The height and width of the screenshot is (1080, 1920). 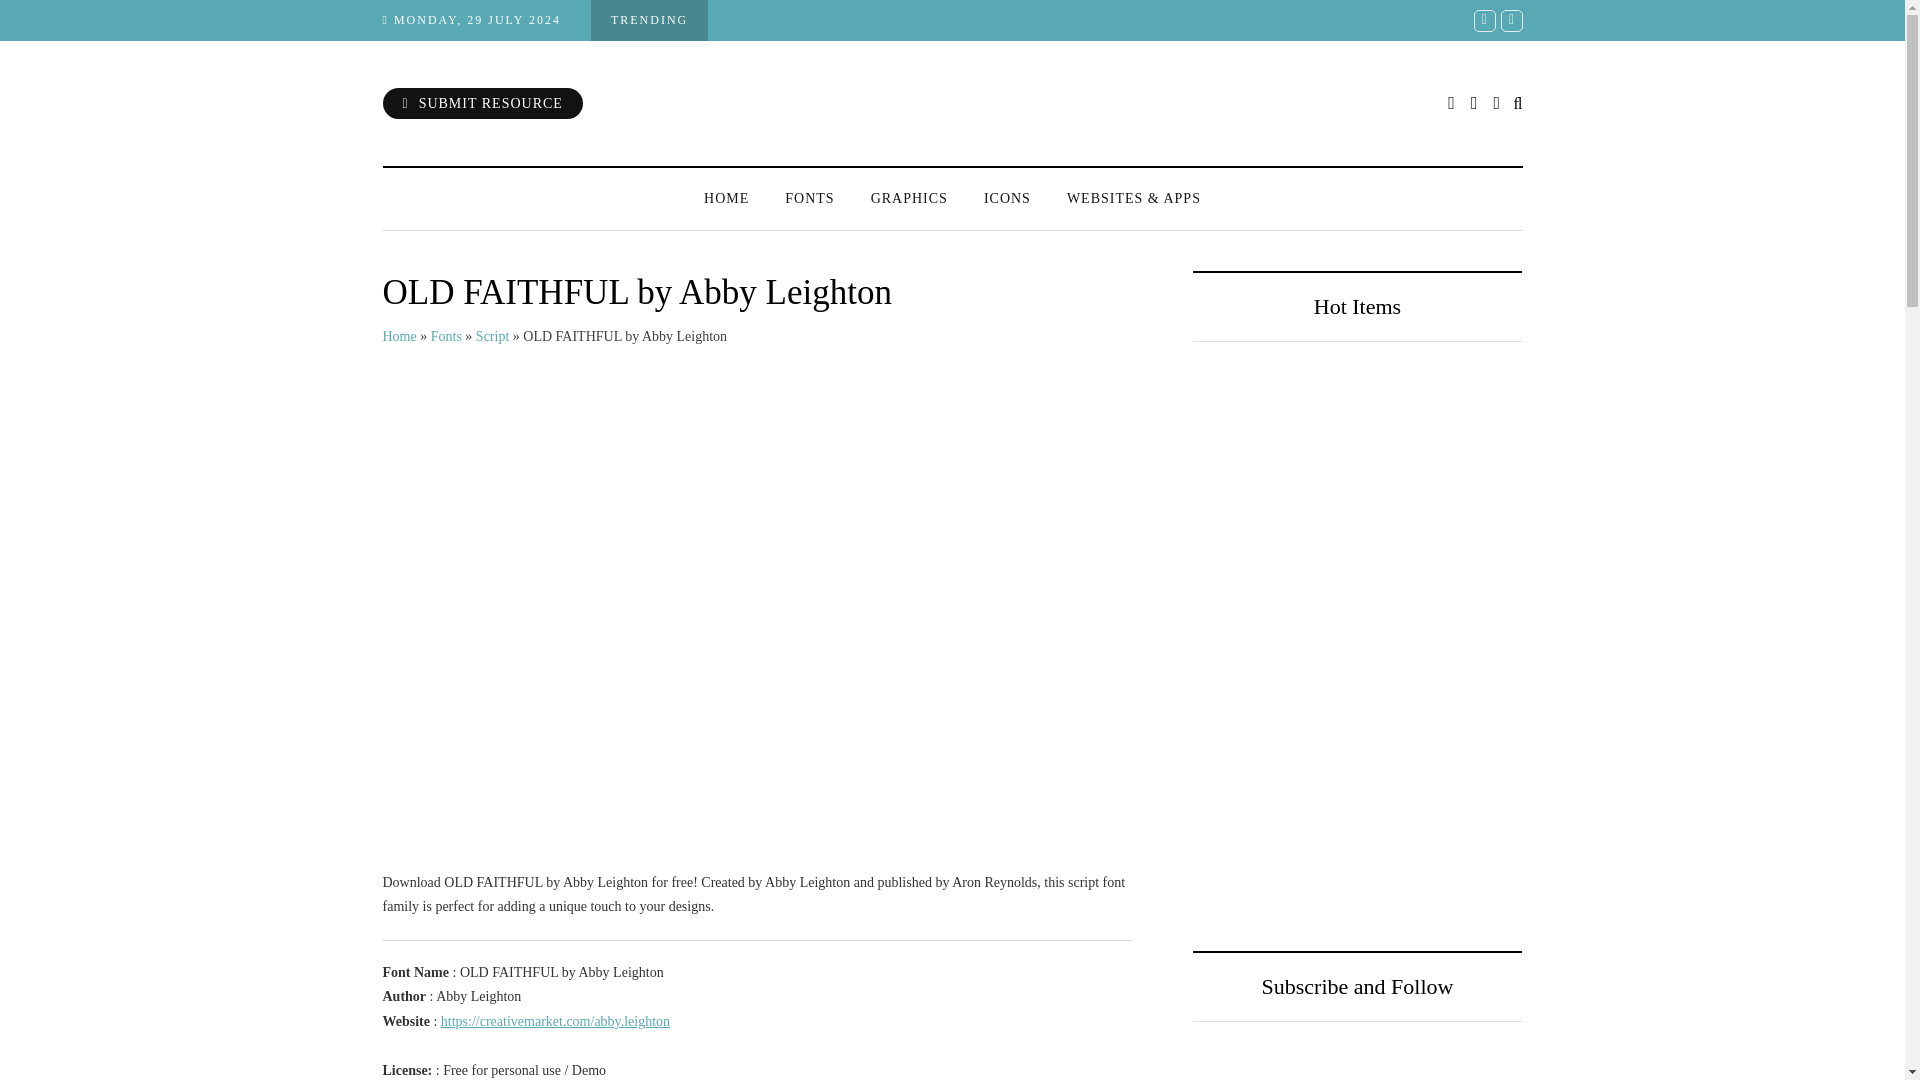 I want to click on Fonts, so click(x=446, y=336).